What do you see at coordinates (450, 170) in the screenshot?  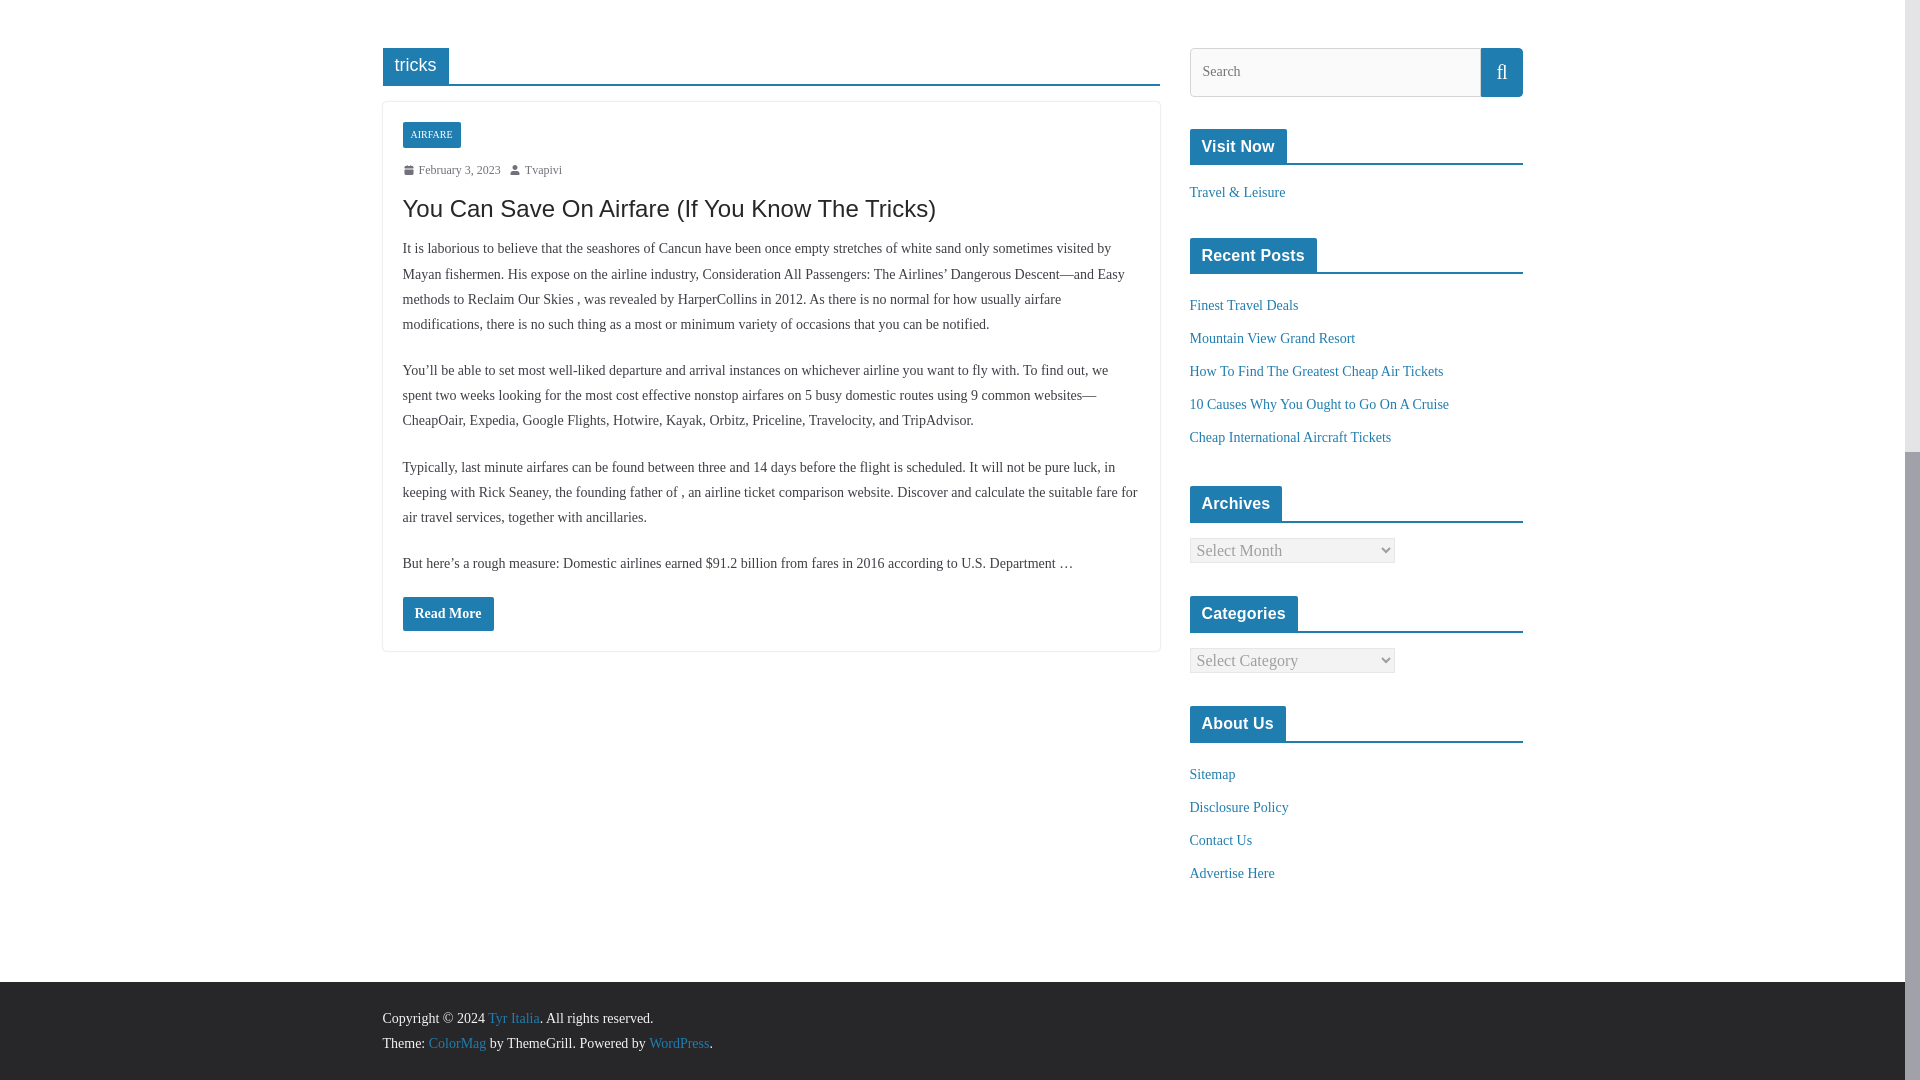 I see `February 3, 2023` at bounding box center [450, 170].